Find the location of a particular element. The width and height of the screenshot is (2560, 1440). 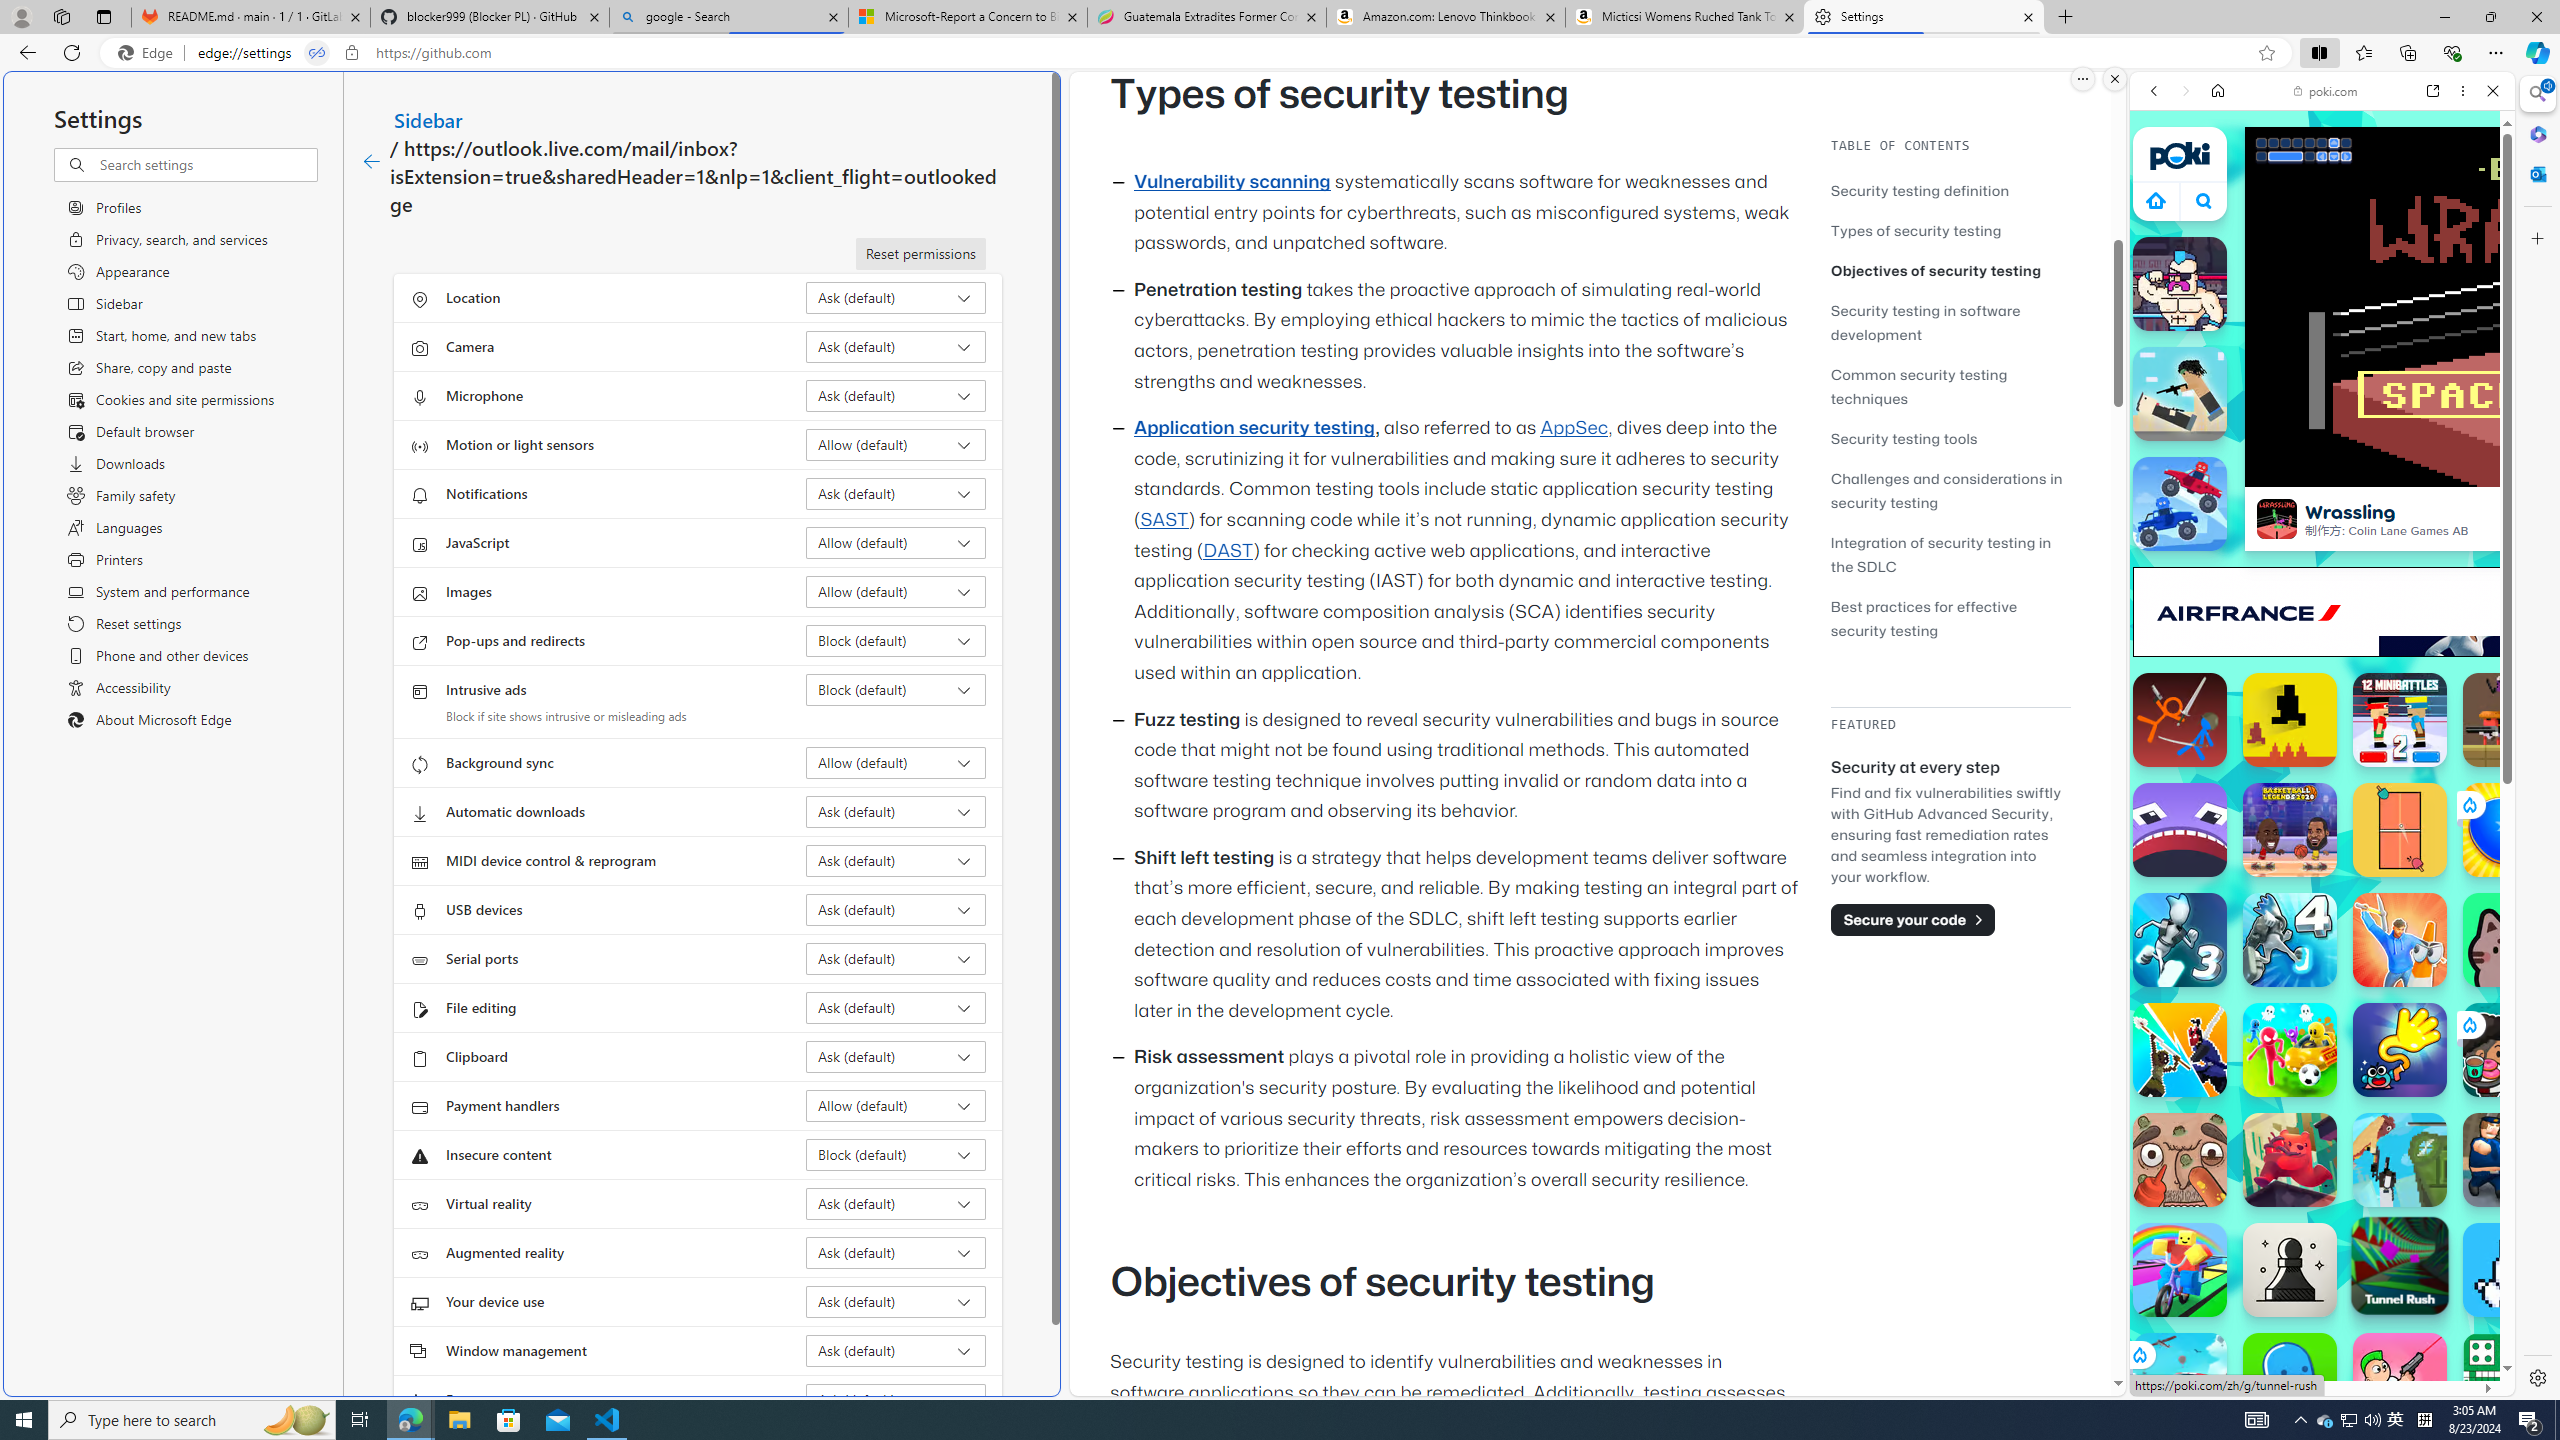

Classic Chess is located at coordinates (2290, 1270).